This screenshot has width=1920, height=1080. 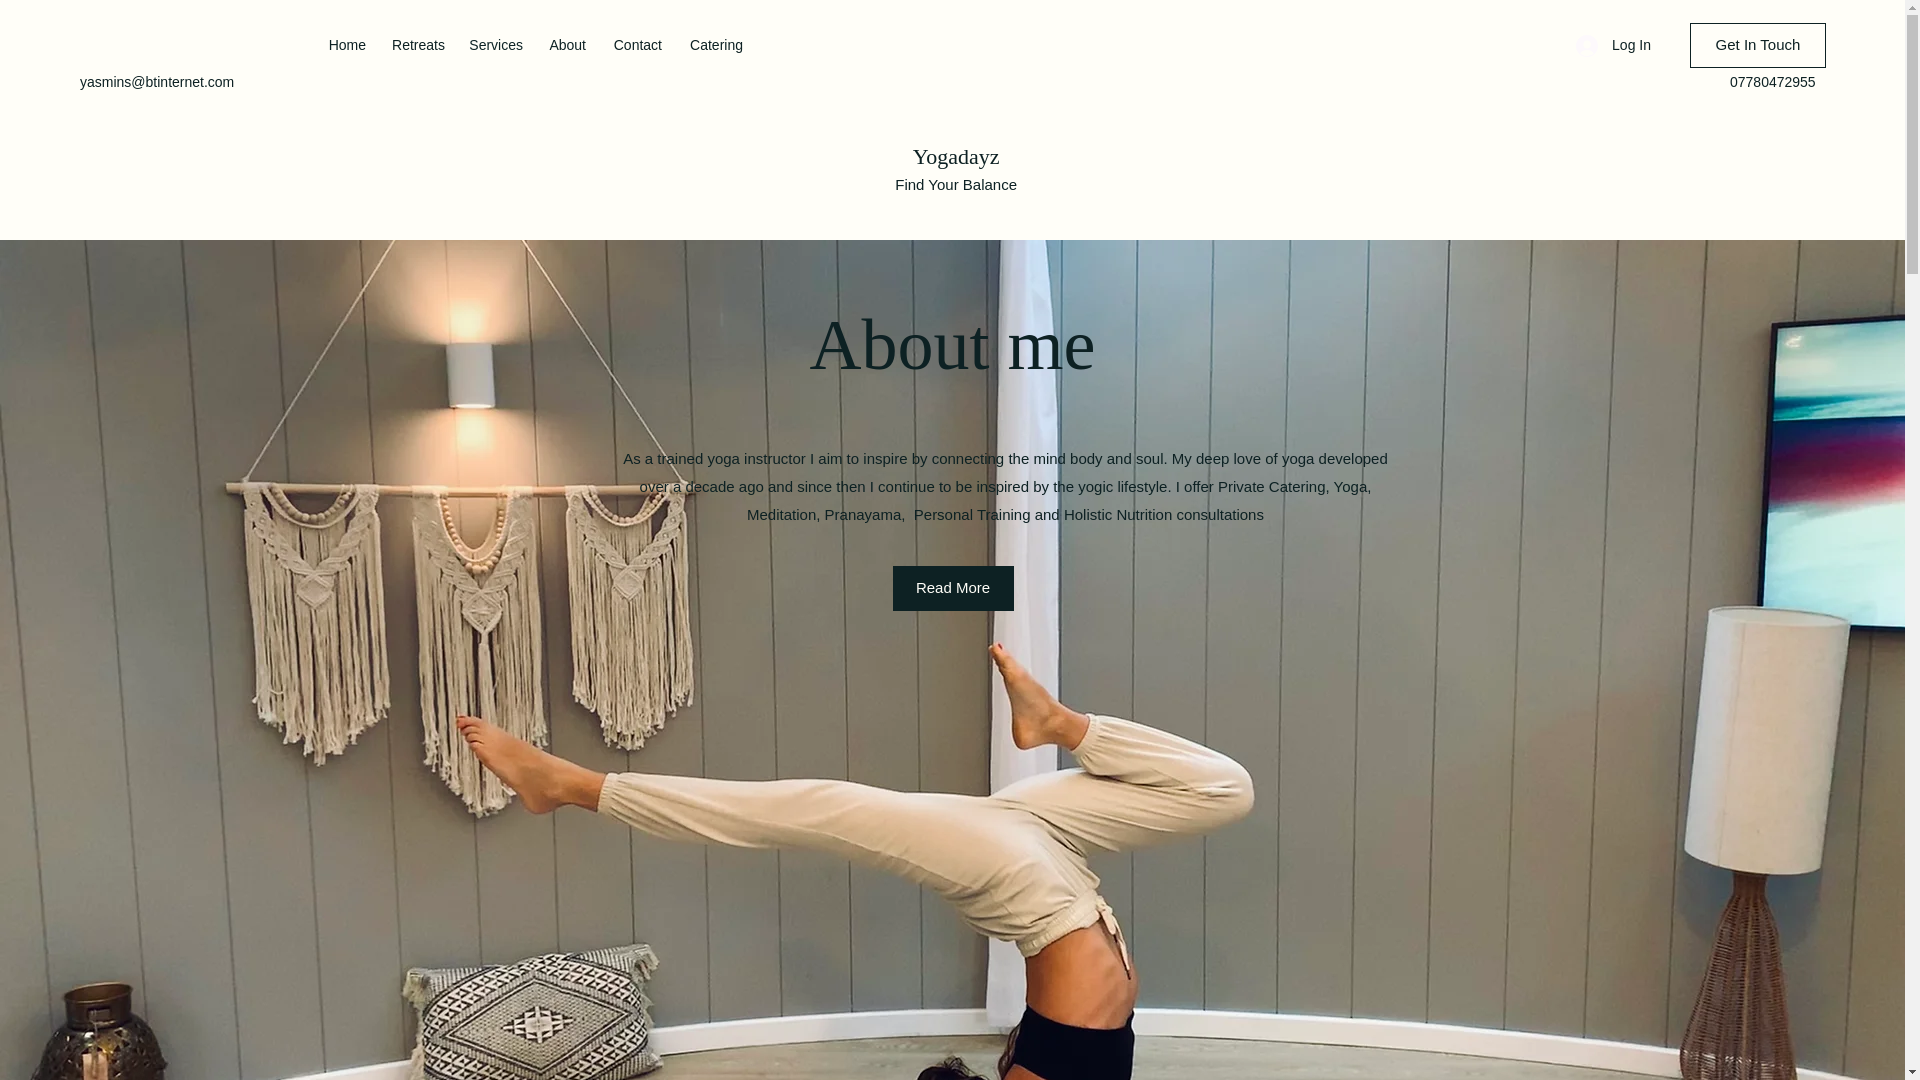 I want to click on Contact, so click(x=634, y=45).